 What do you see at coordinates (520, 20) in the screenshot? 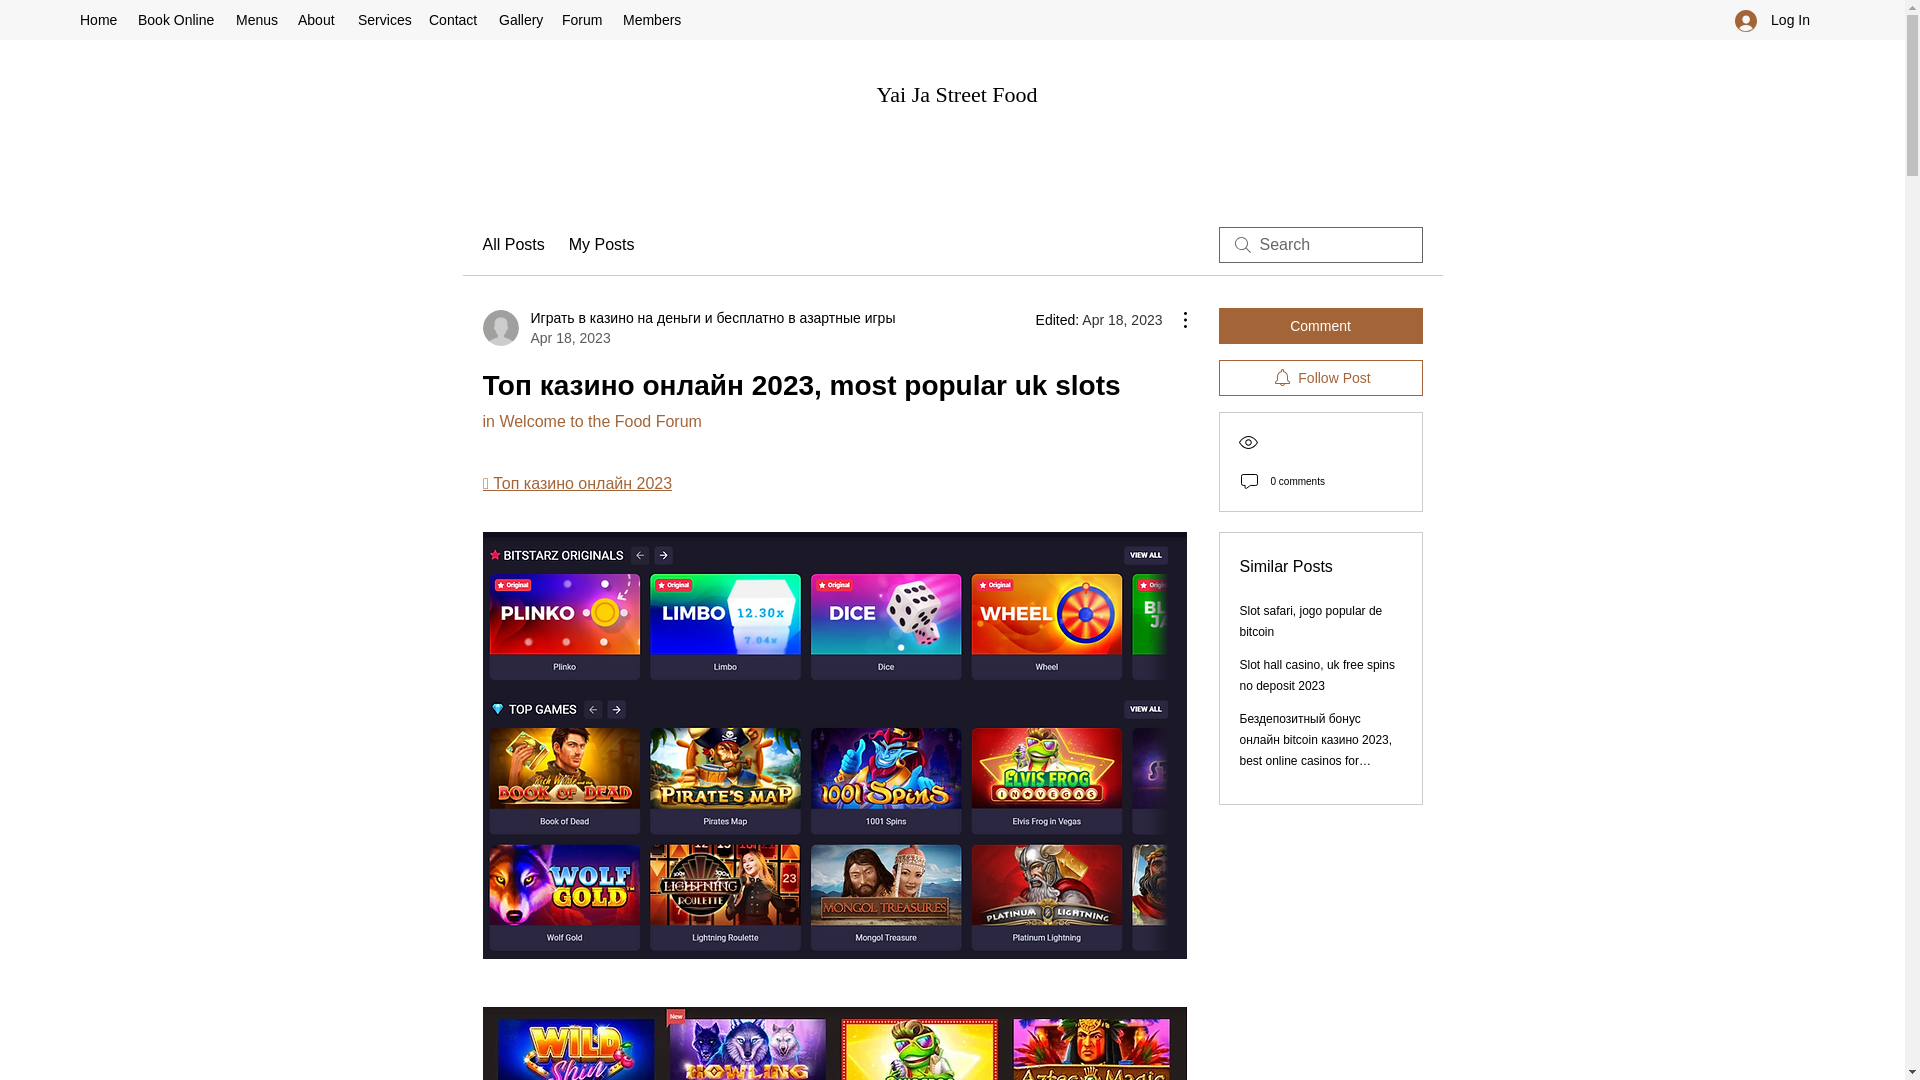
I see `Gallery` at bounding box center [520, 20].